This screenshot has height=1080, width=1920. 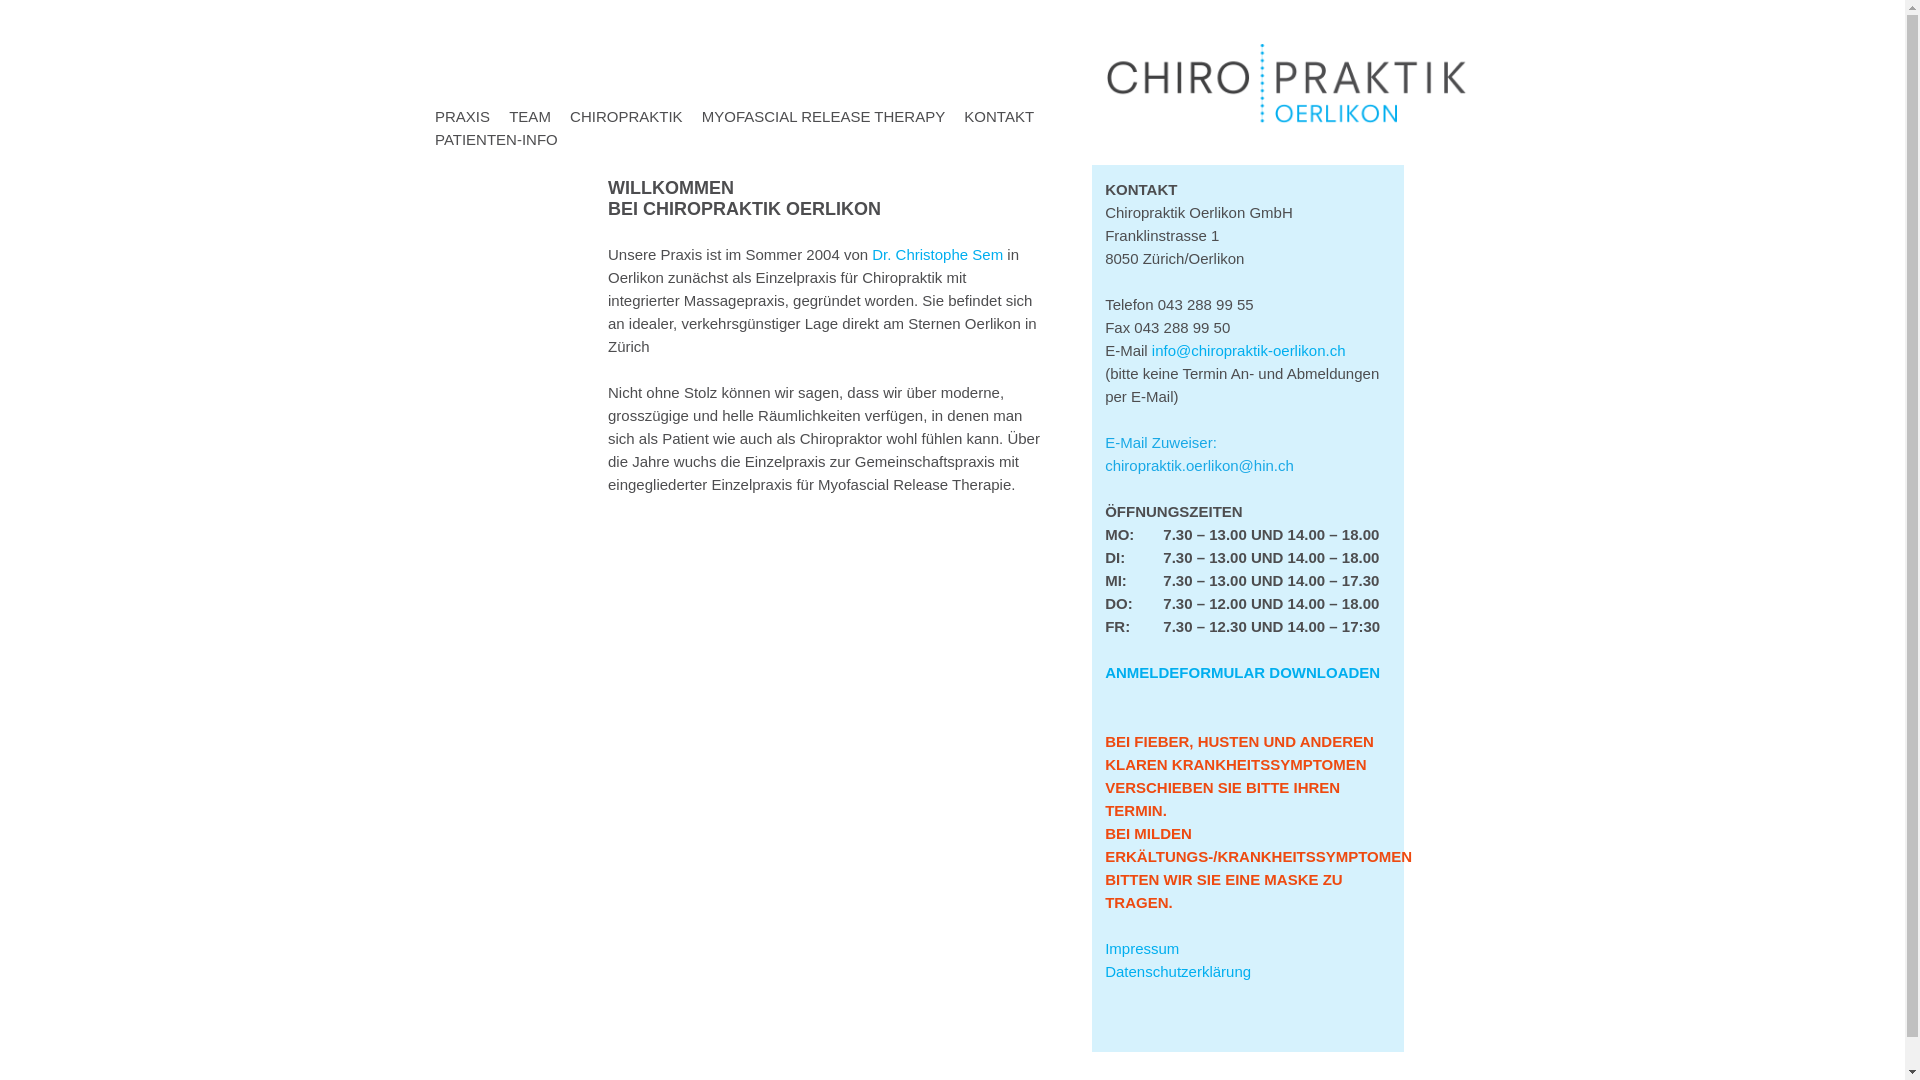 What do you see at coordinates (462, 116) in the screenshot?
I see `PRAXIS` at bounding box center [462, 116].